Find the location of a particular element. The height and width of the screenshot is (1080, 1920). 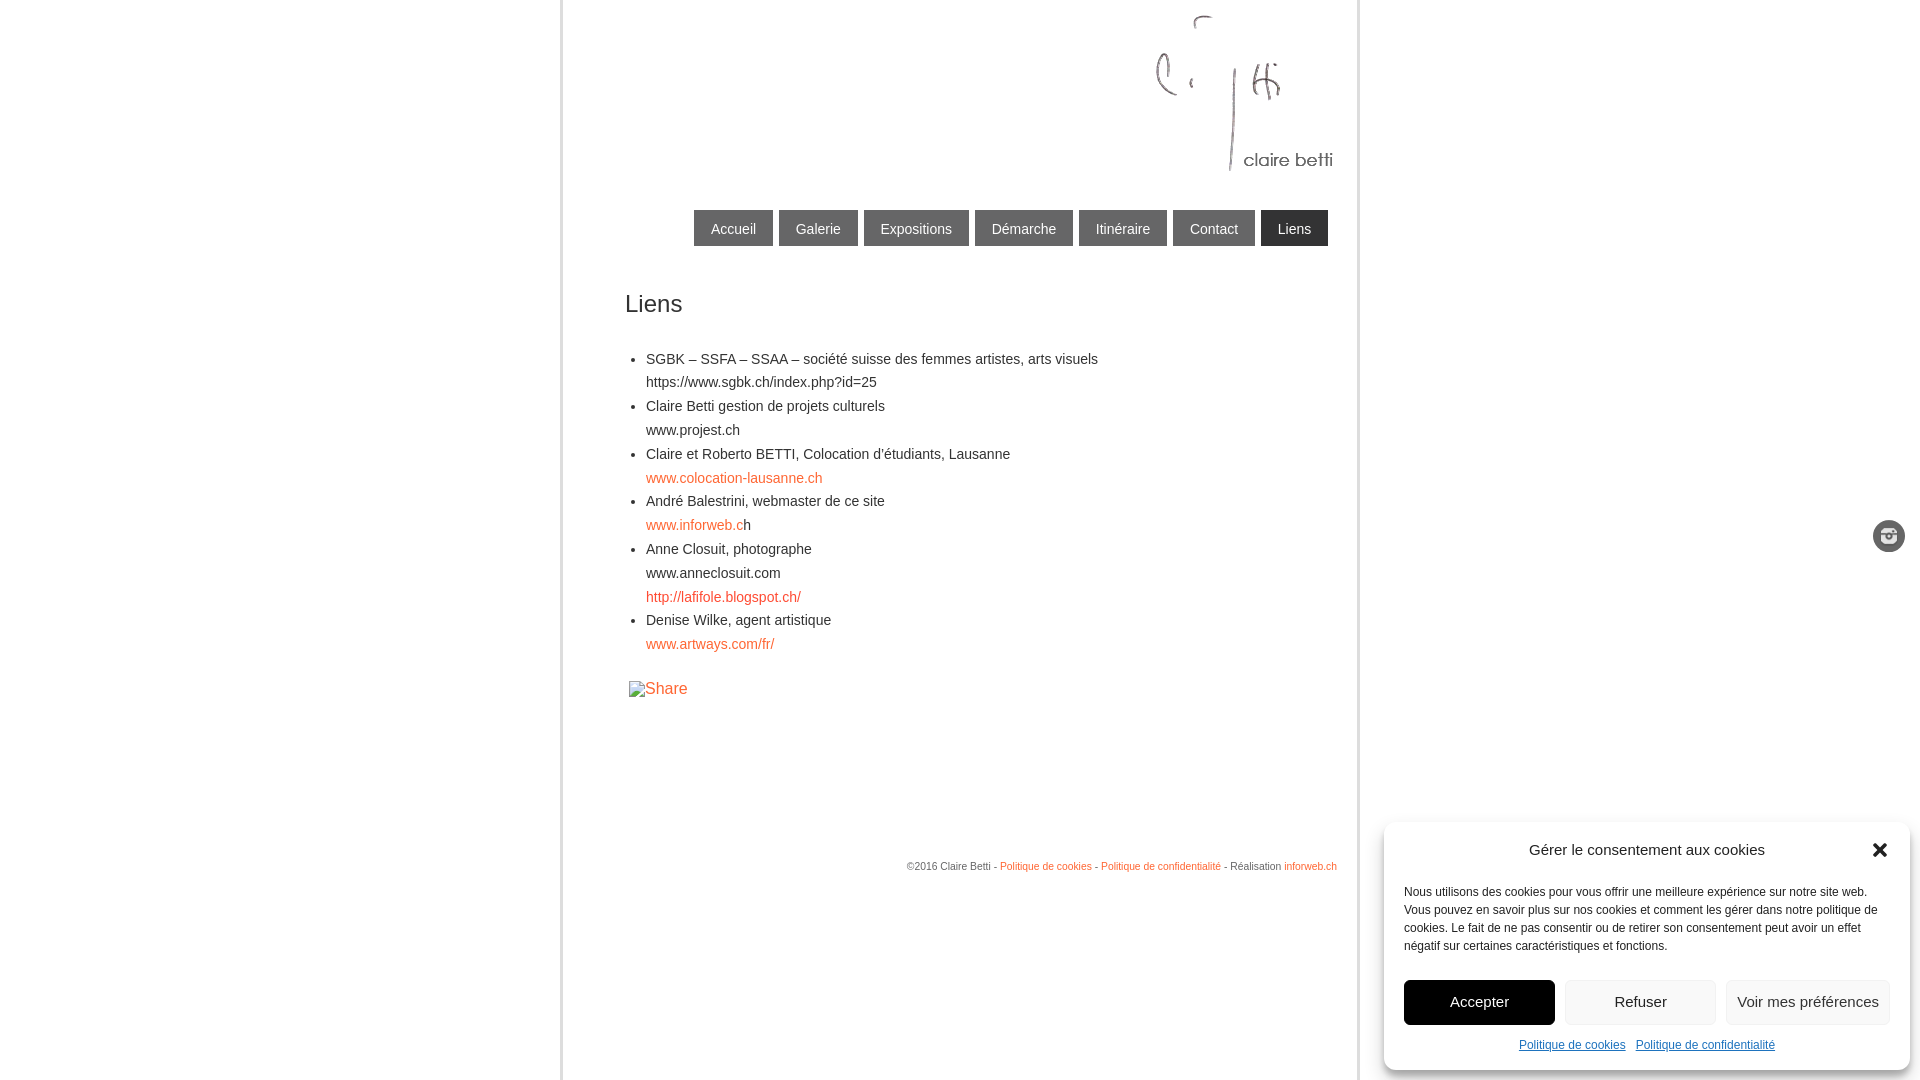

www.colocation-lausanne.ch is located at coordinates (734, 478).